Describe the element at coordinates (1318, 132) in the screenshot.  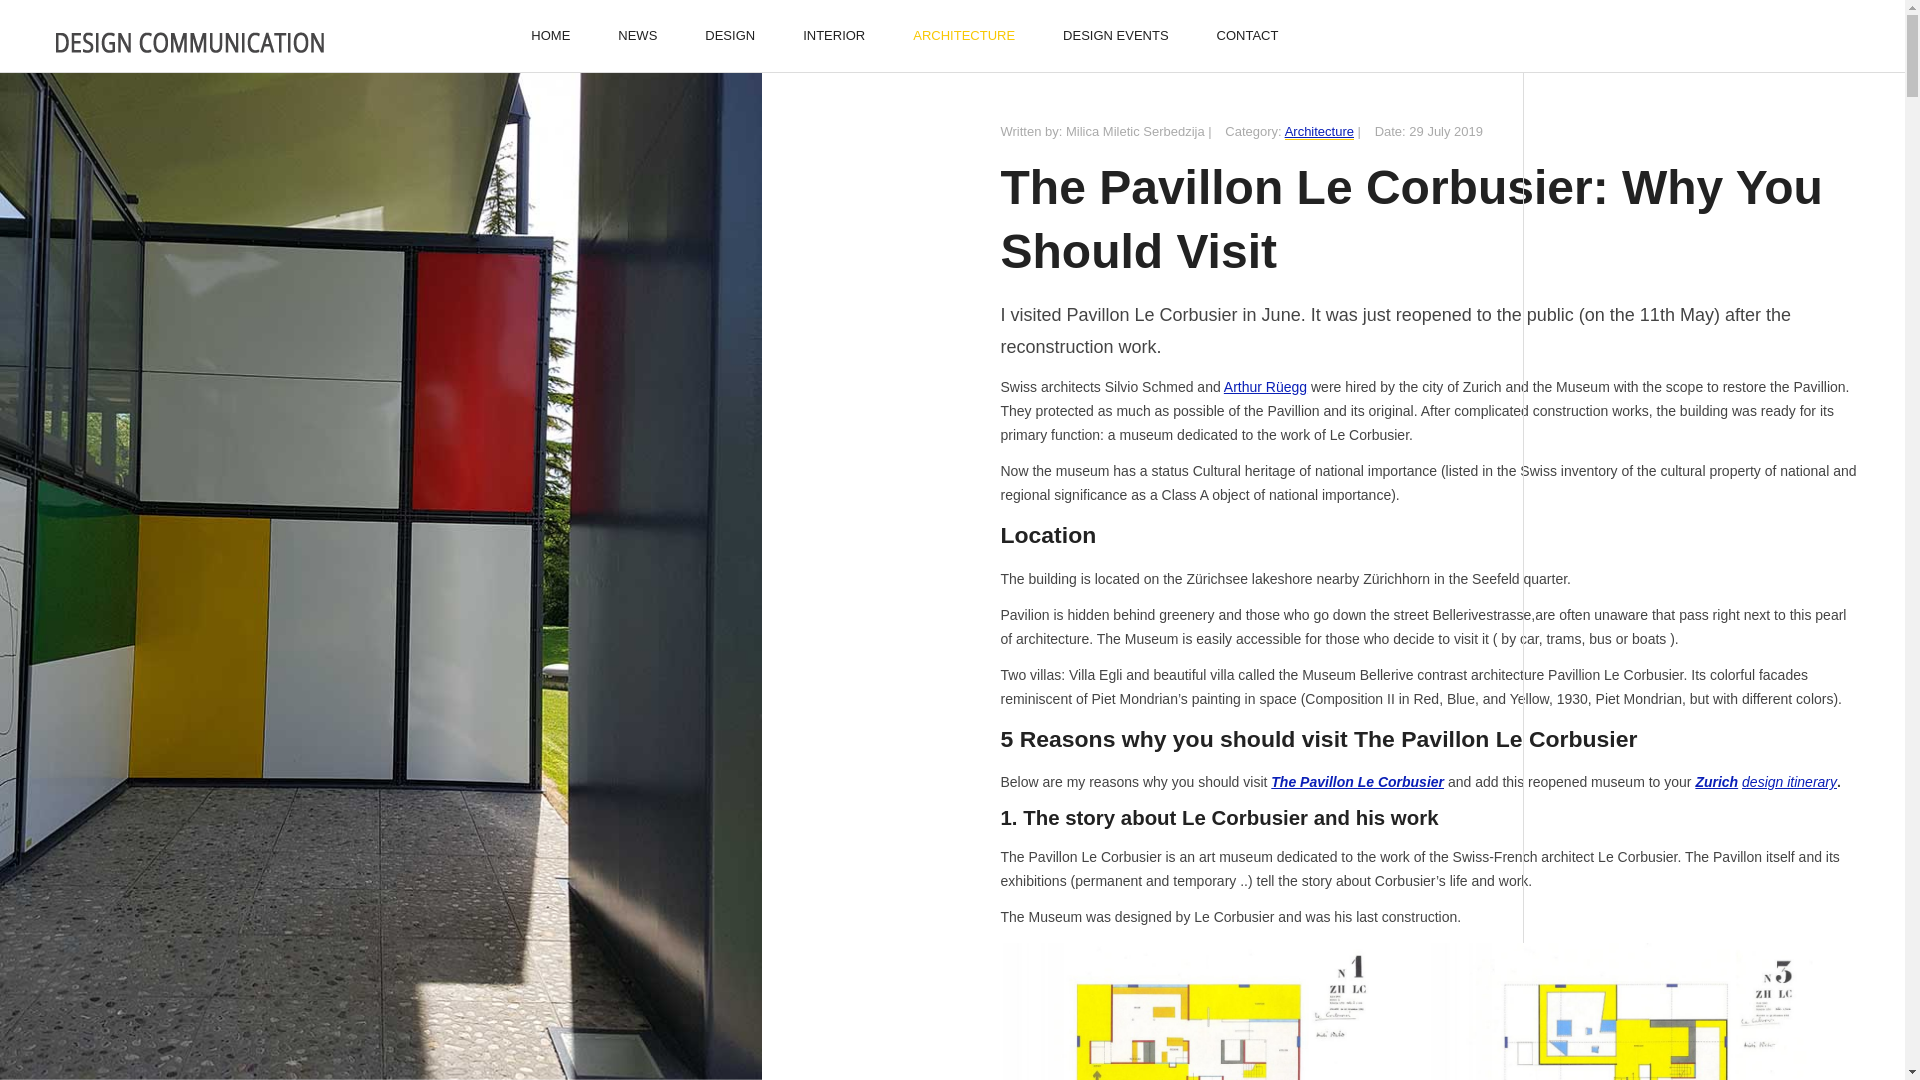
I see `Architecture` at that location.